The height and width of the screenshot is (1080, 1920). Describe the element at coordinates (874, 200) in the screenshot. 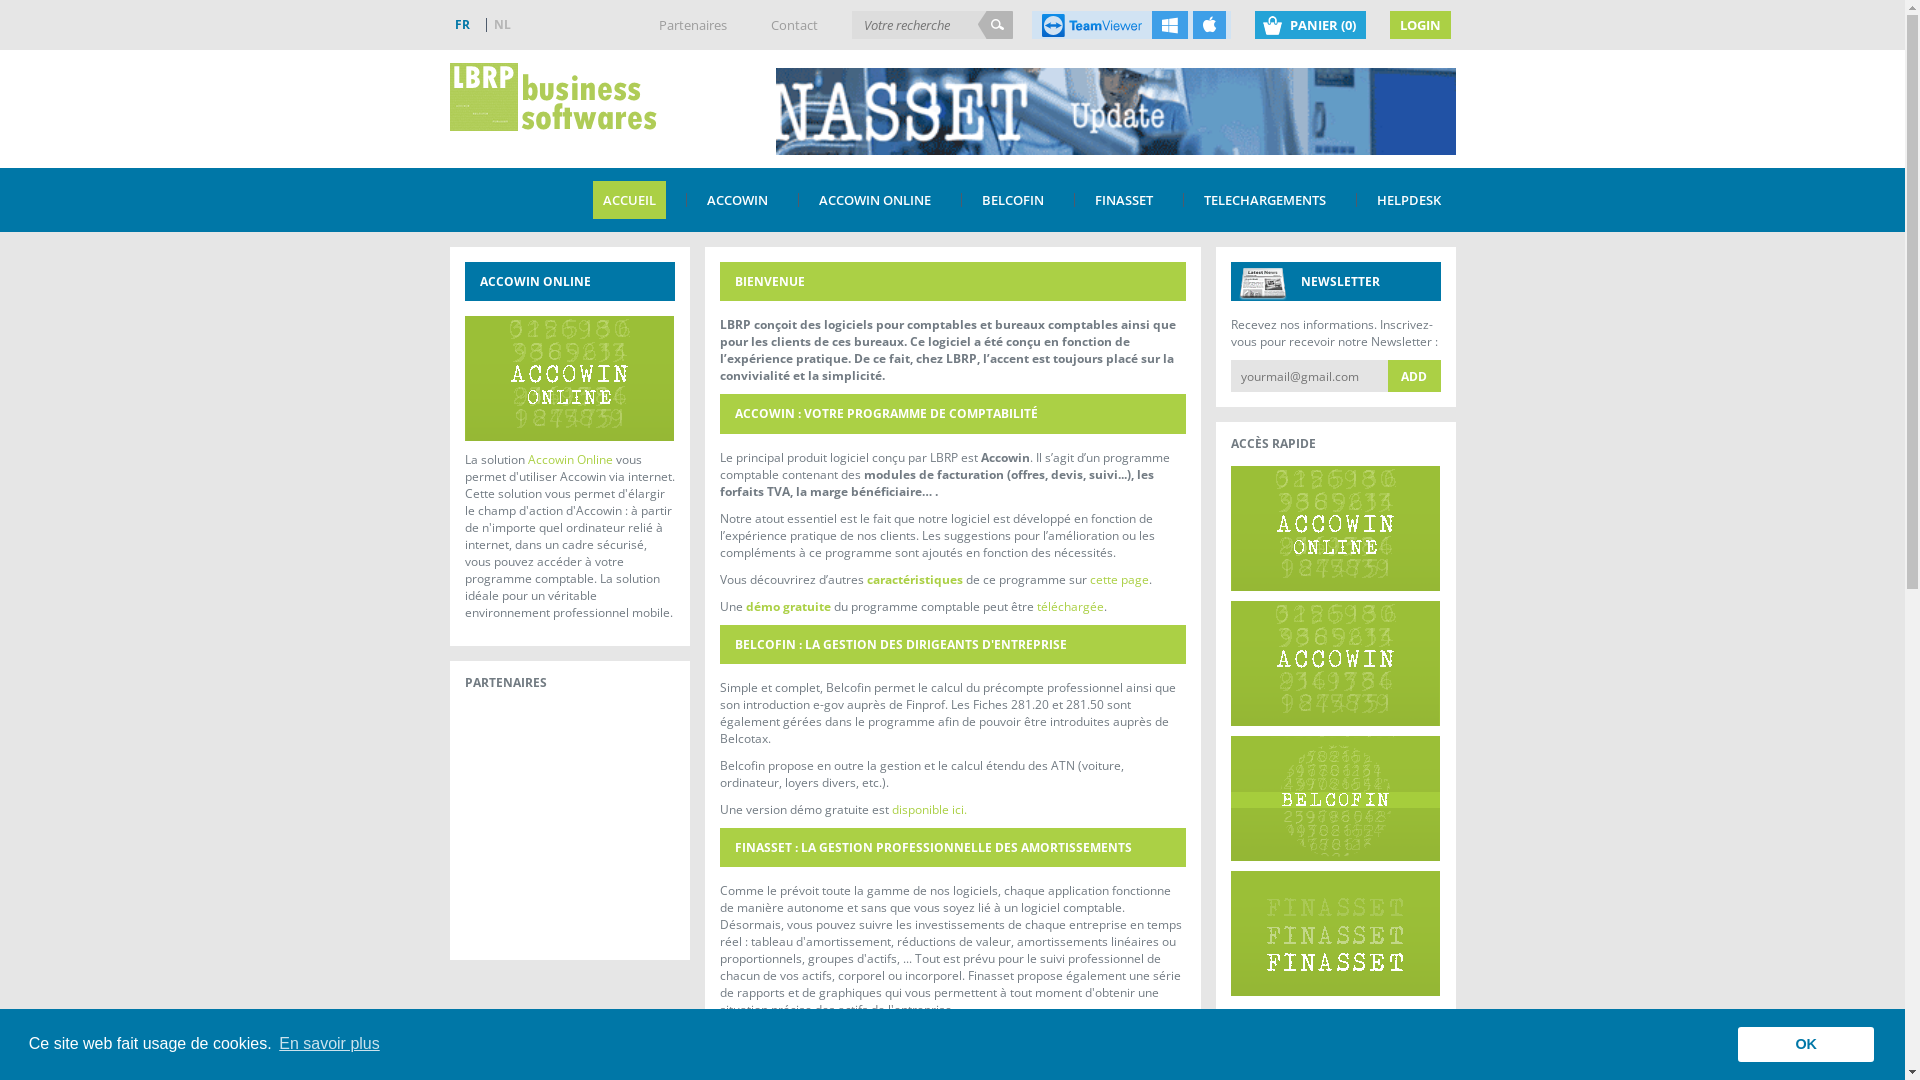

I see `ACCOWIN ONLINE` at that location.